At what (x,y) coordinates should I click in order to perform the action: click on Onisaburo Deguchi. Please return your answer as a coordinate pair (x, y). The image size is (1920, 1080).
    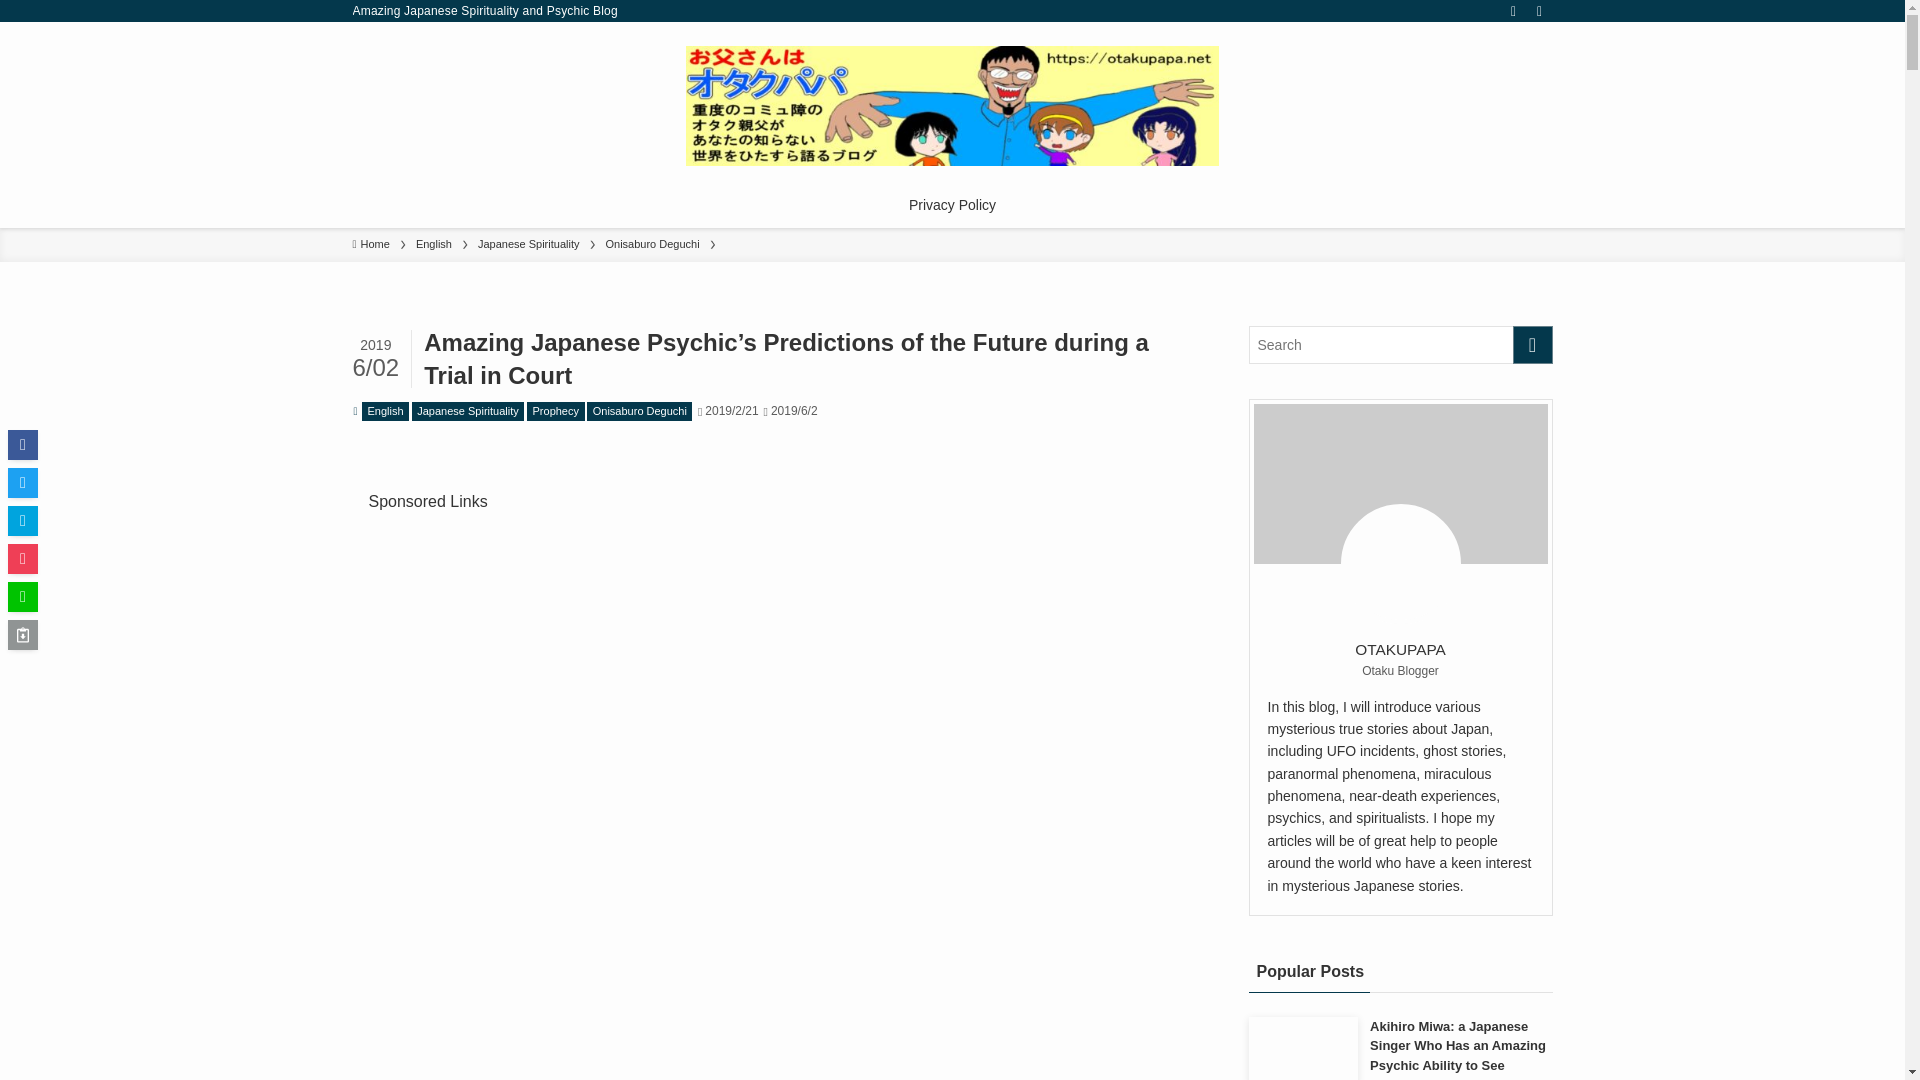
    Looking at the image, I should click on (651, 244).